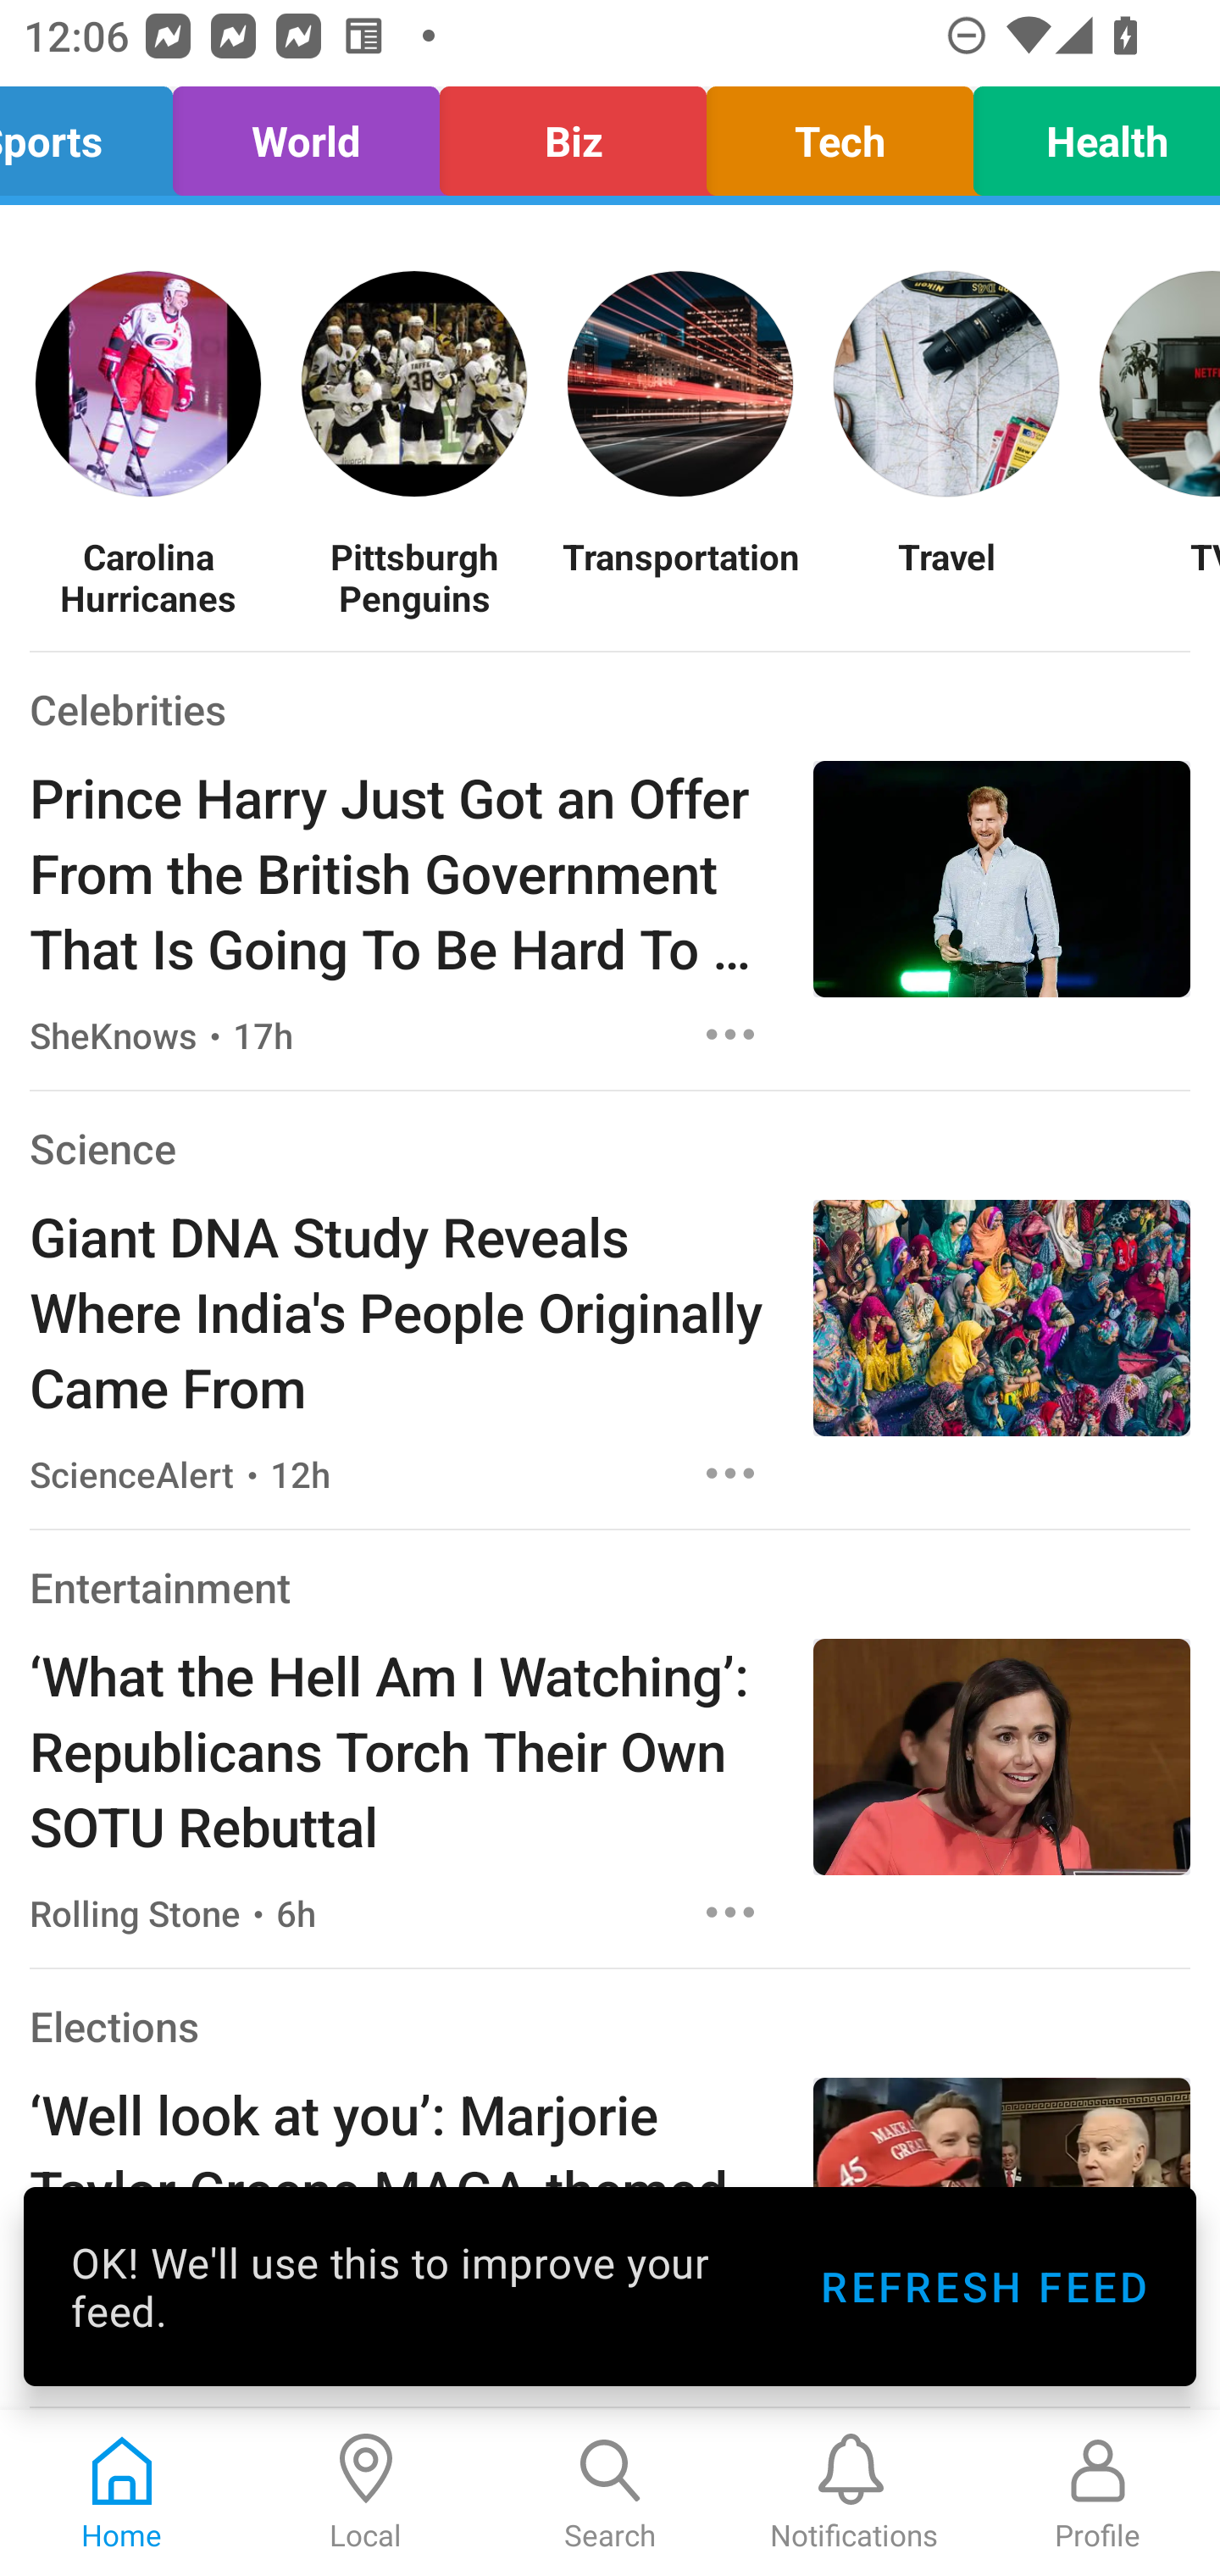 Image resolution: width=1220 pixels, height=2576 pixels. I want to click on Notifications, so click(854, 2493).